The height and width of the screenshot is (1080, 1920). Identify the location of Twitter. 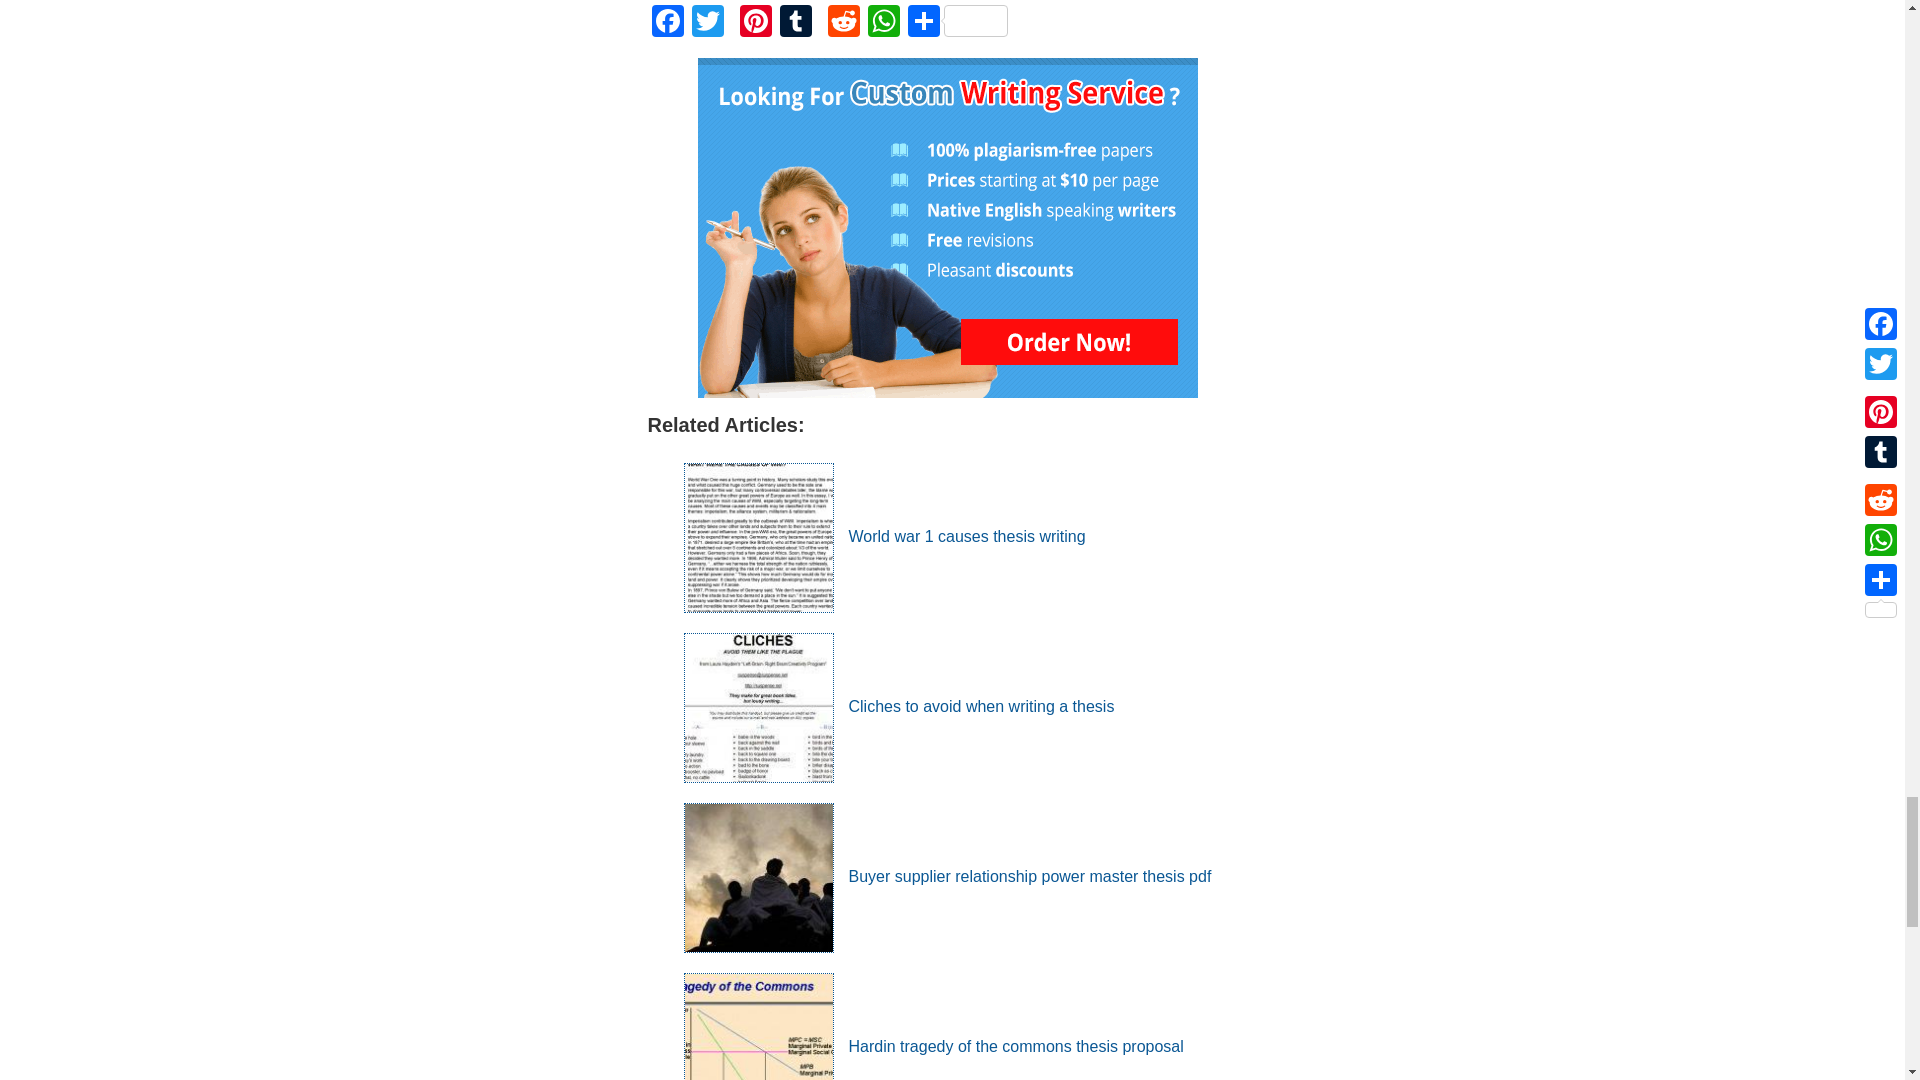
(707, 24).